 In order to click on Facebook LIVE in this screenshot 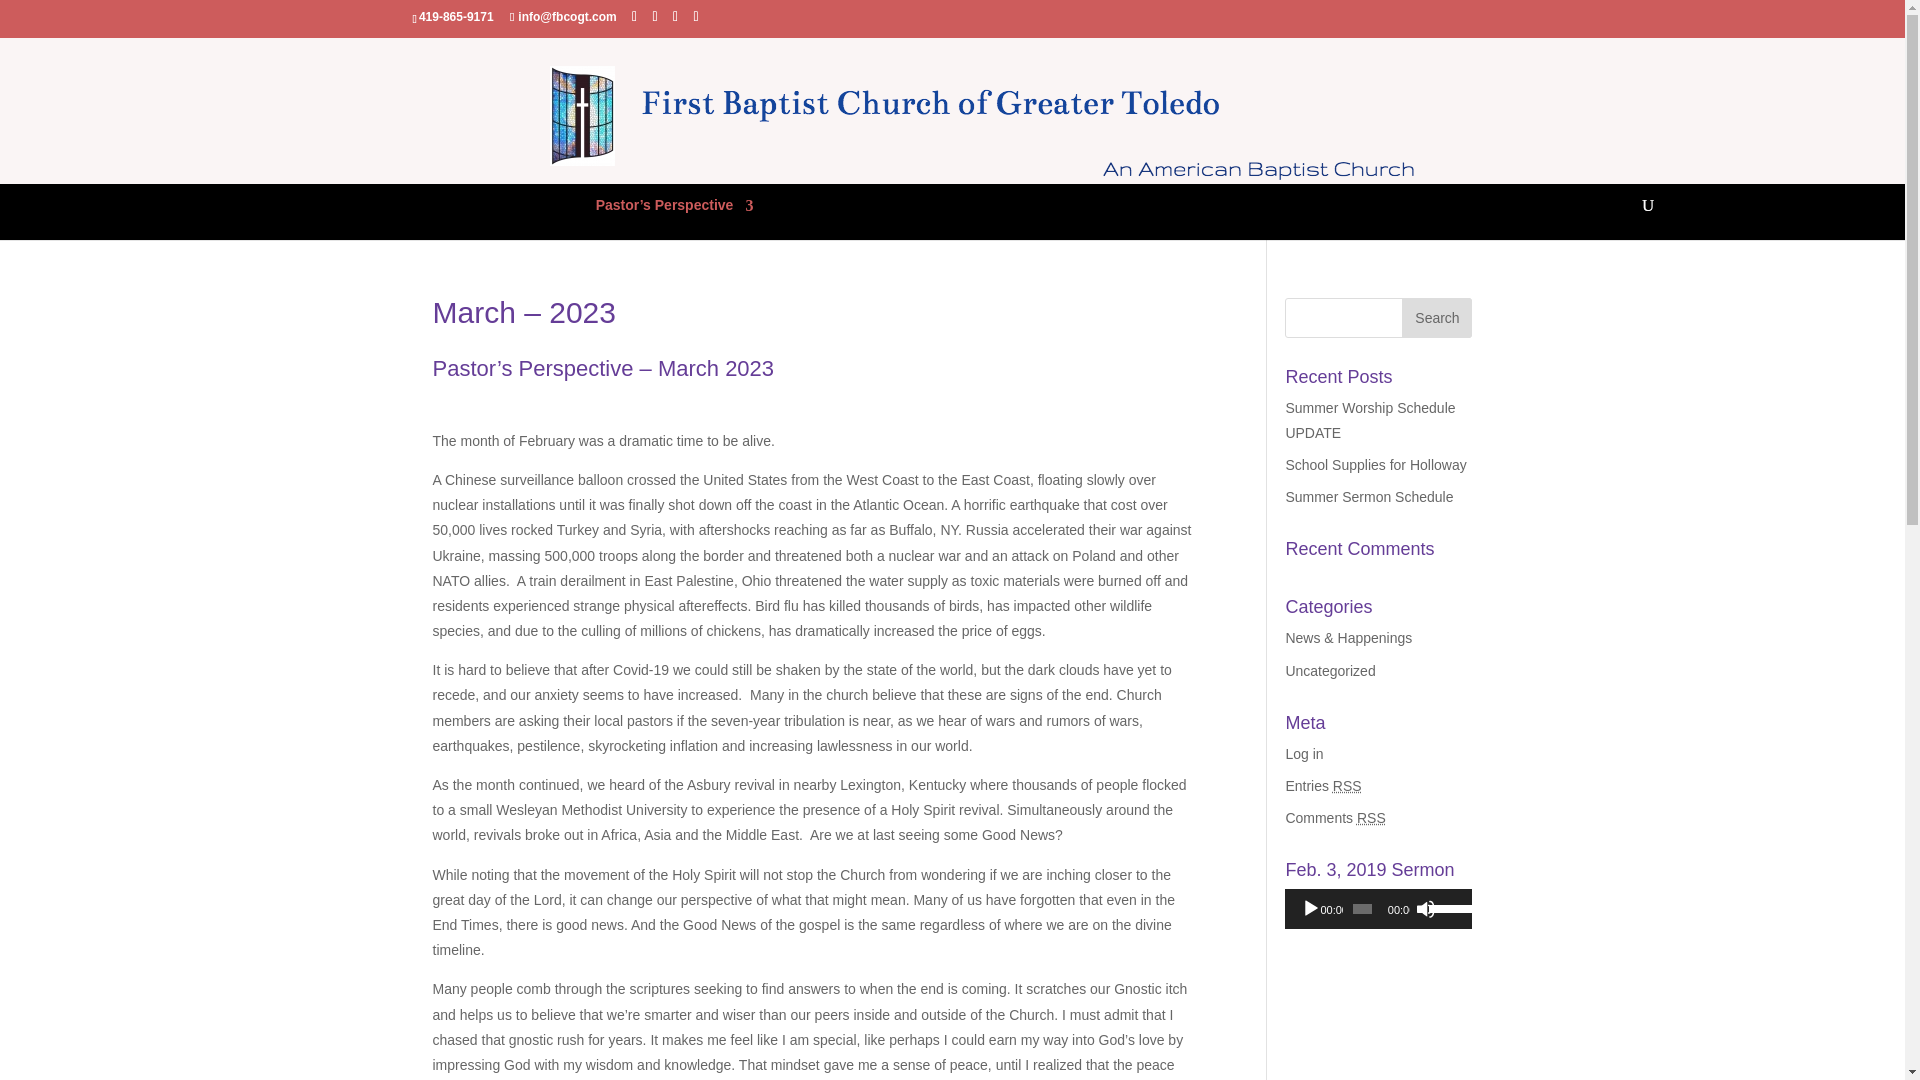, I will do `click(462, 211)`.